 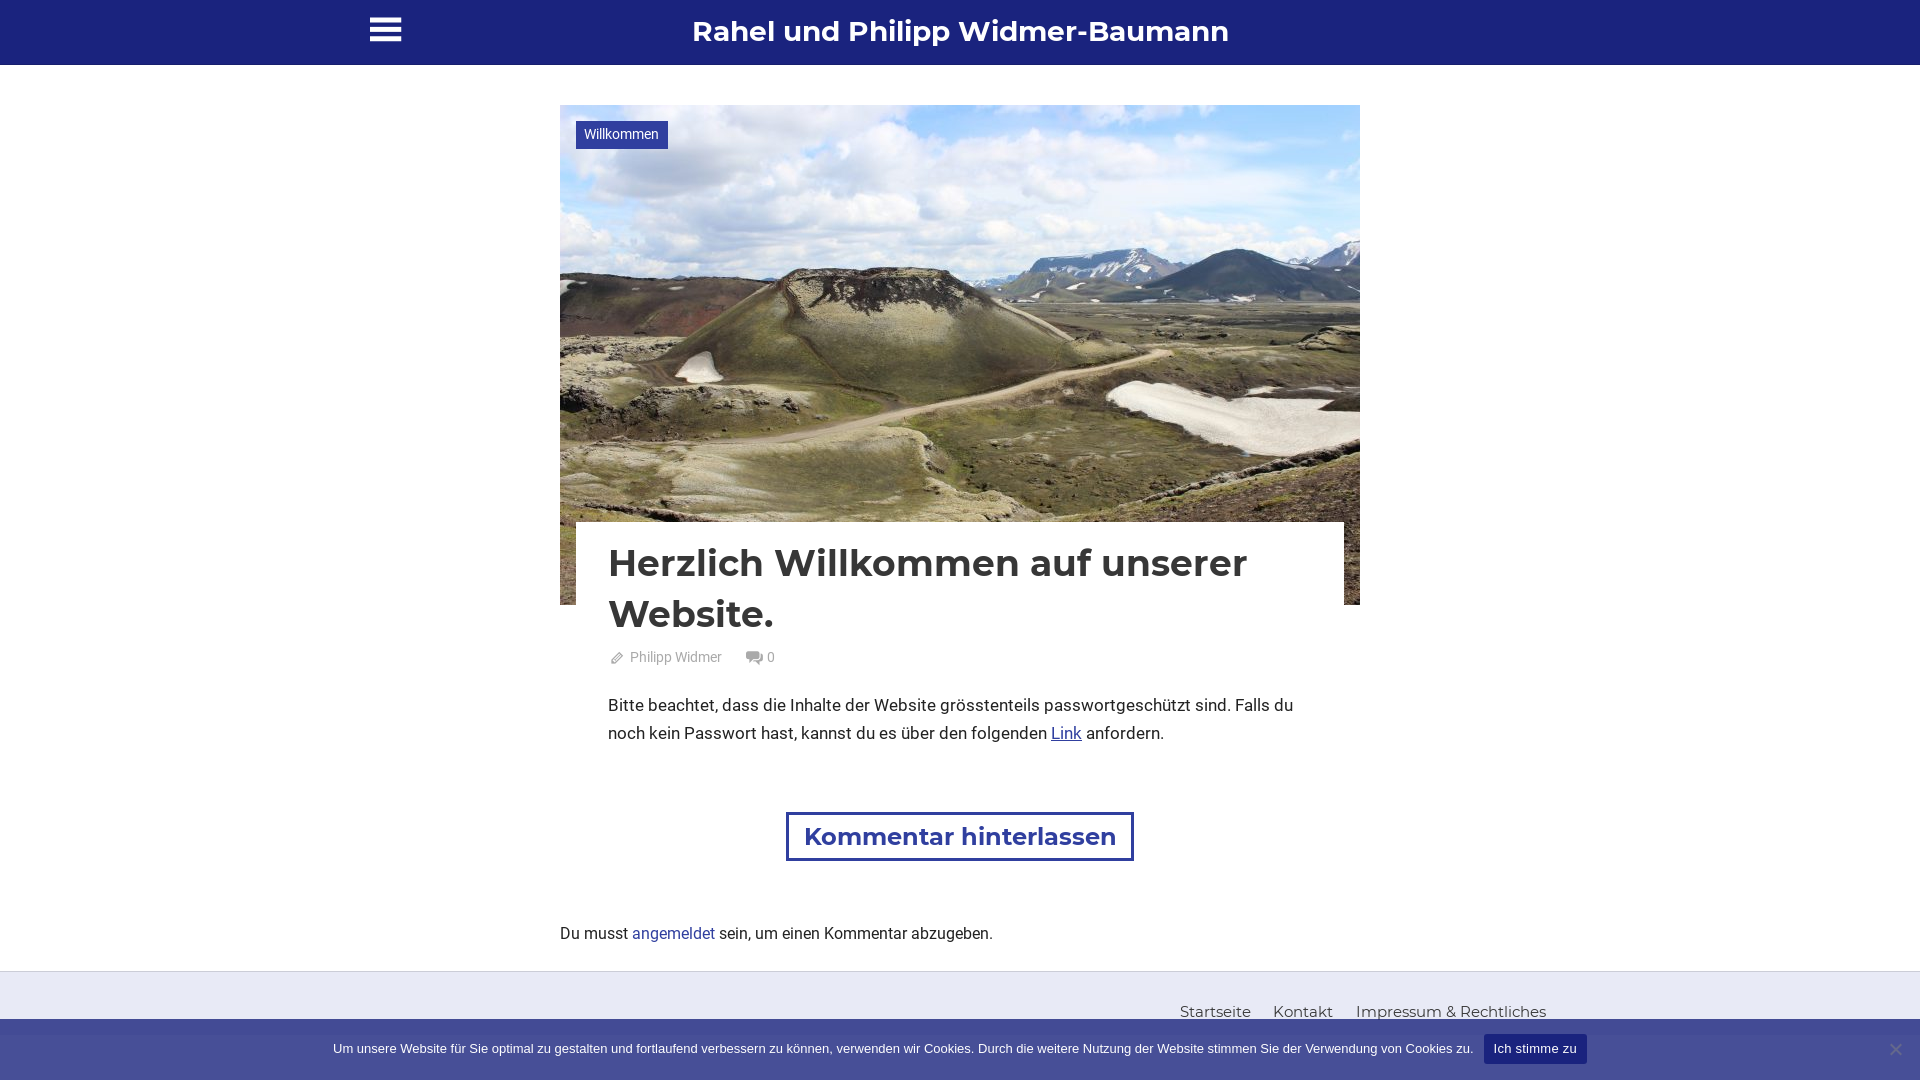 What do you see at coordinates (1536, 1049) in the screenshot?
I see `Ich stimme zu` at bounding box center [1536, 1049].